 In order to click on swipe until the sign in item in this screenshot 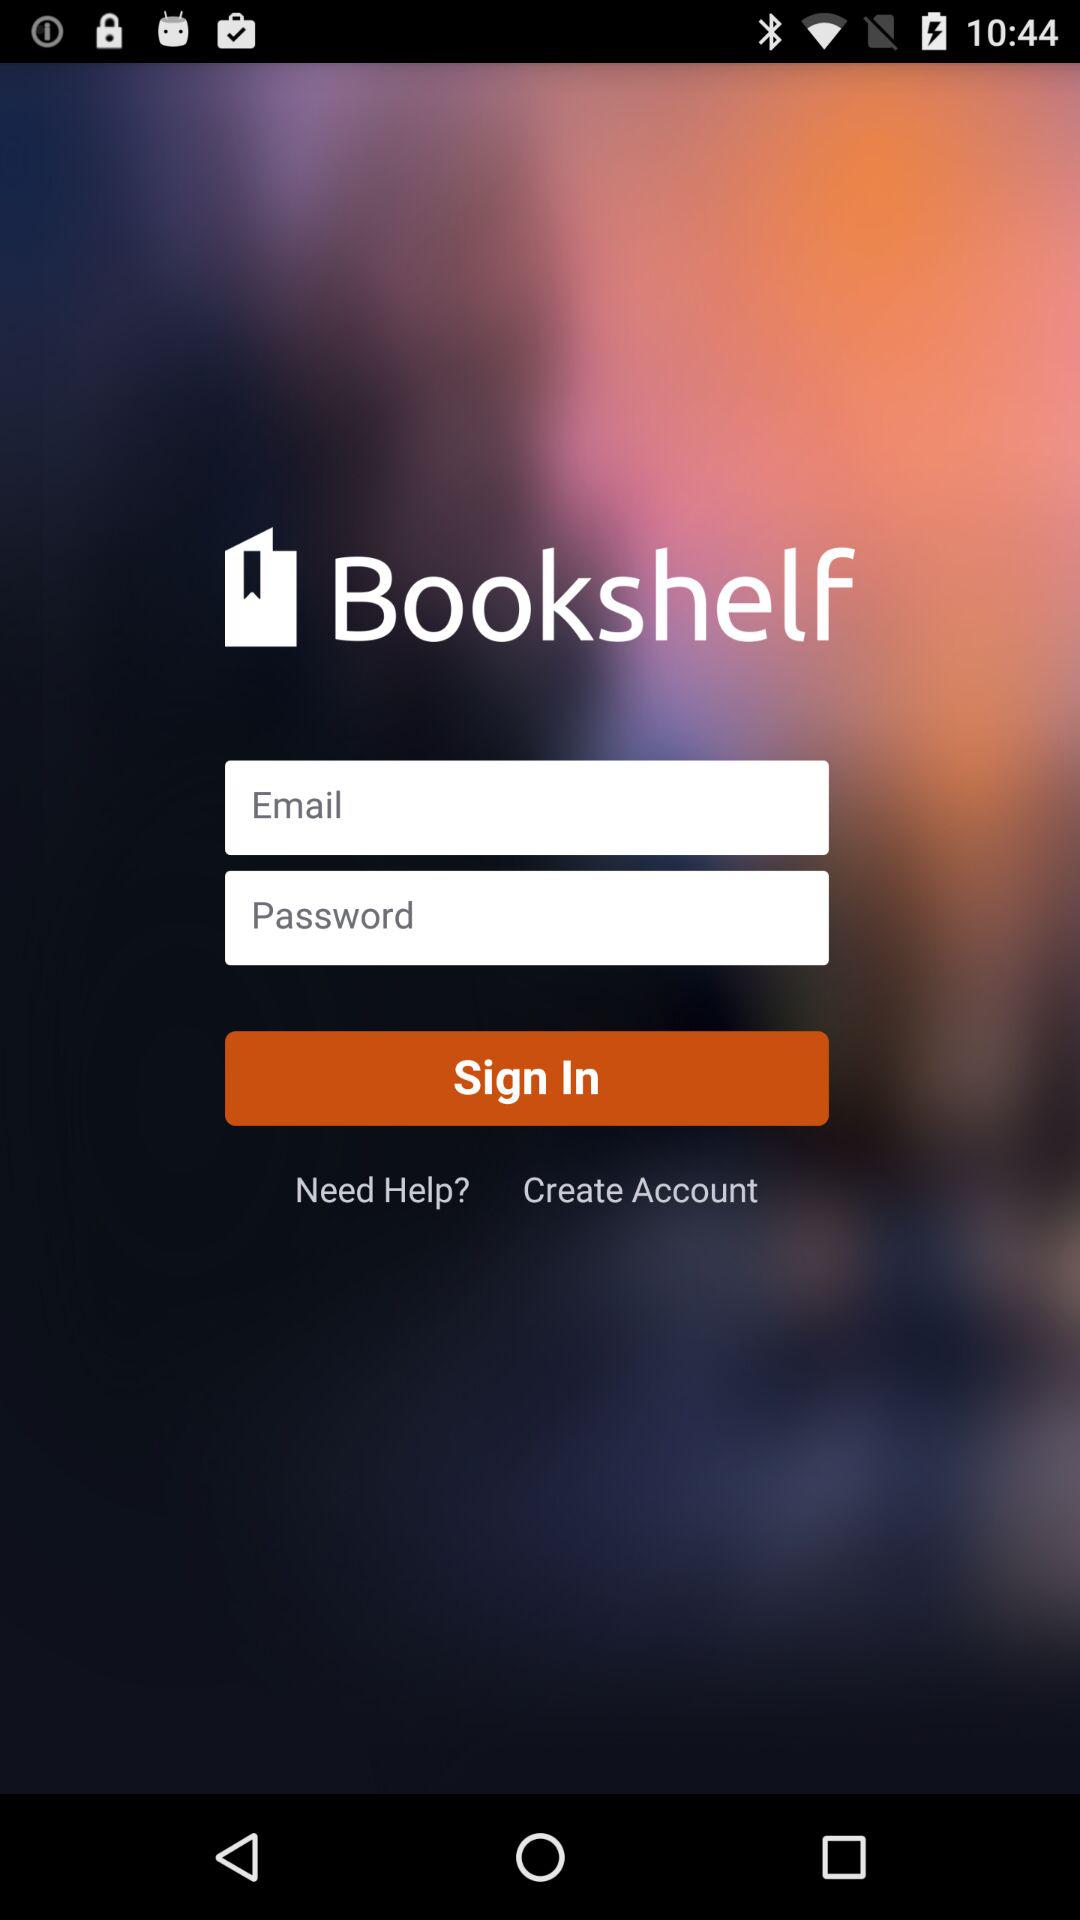, I will do `click(526, 1078)`.